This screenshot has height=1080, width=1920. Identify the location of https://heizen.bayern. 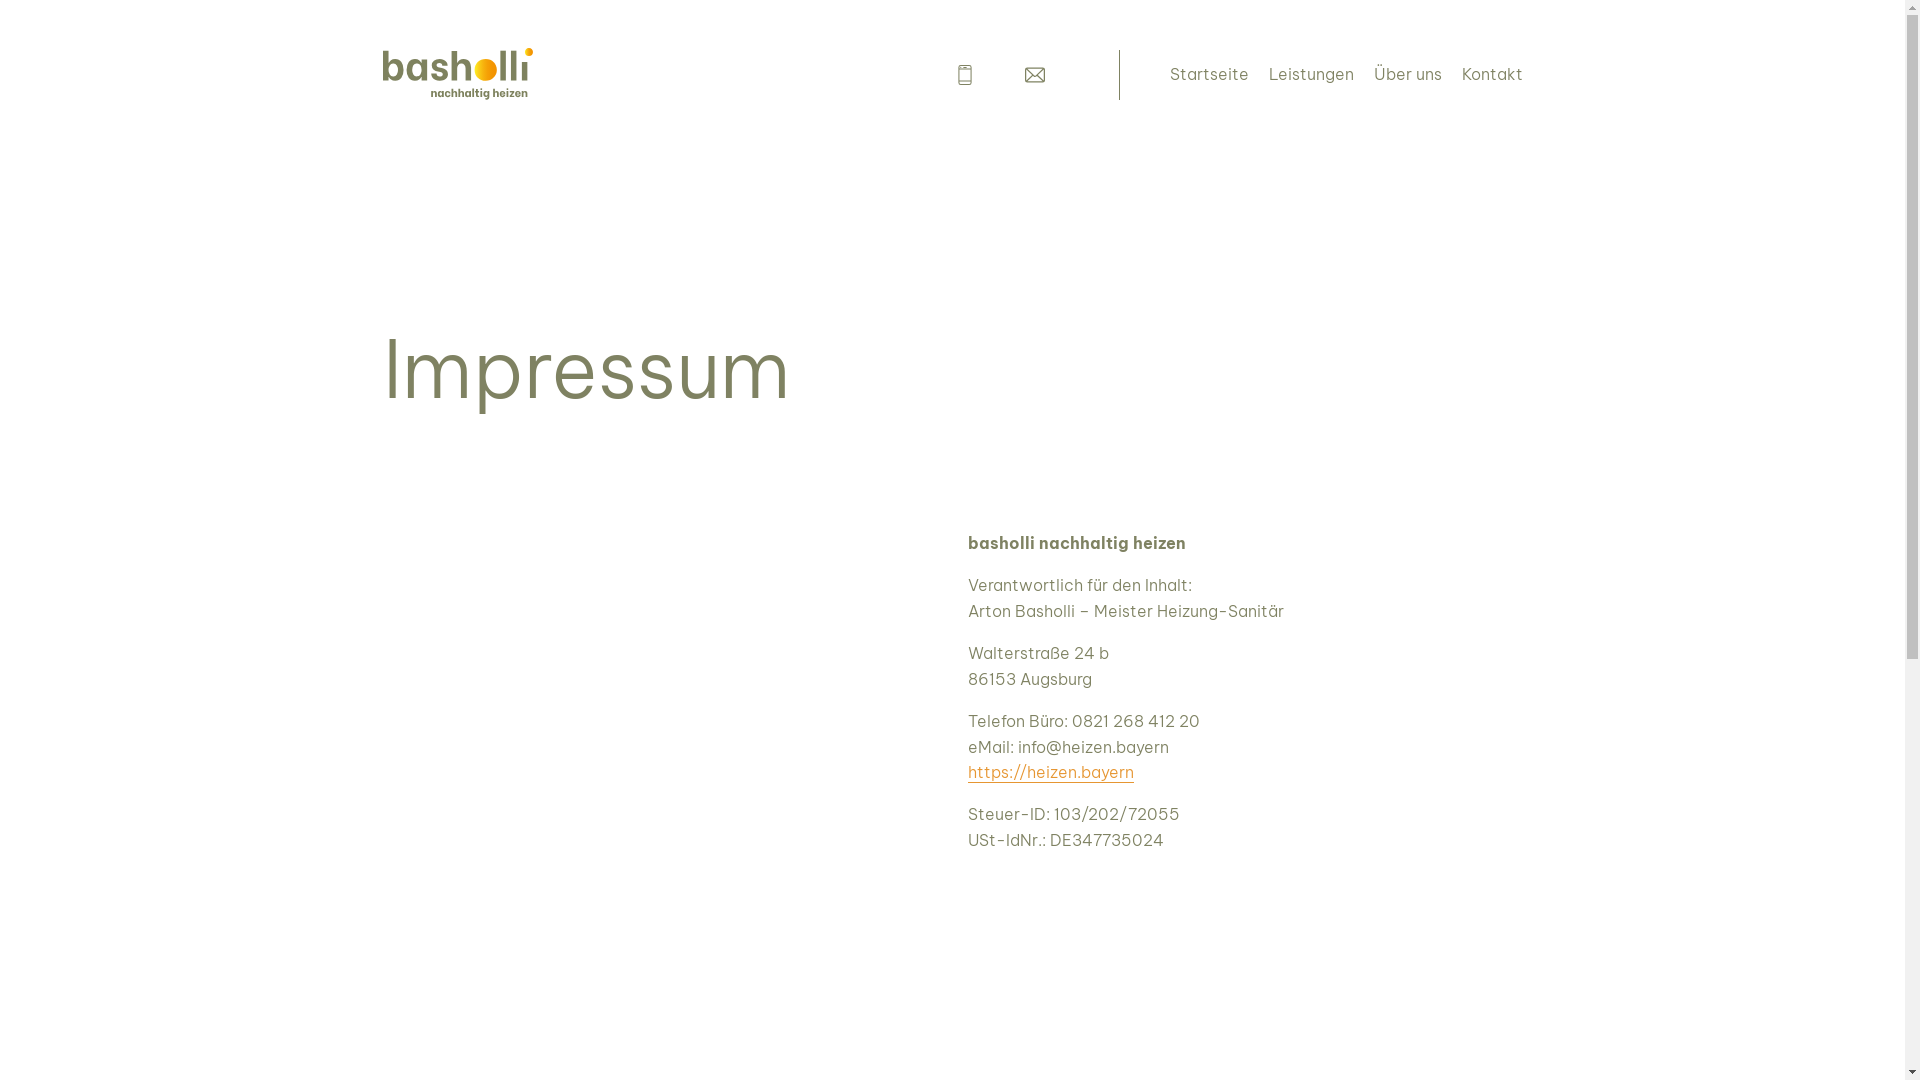
(1051, 772).